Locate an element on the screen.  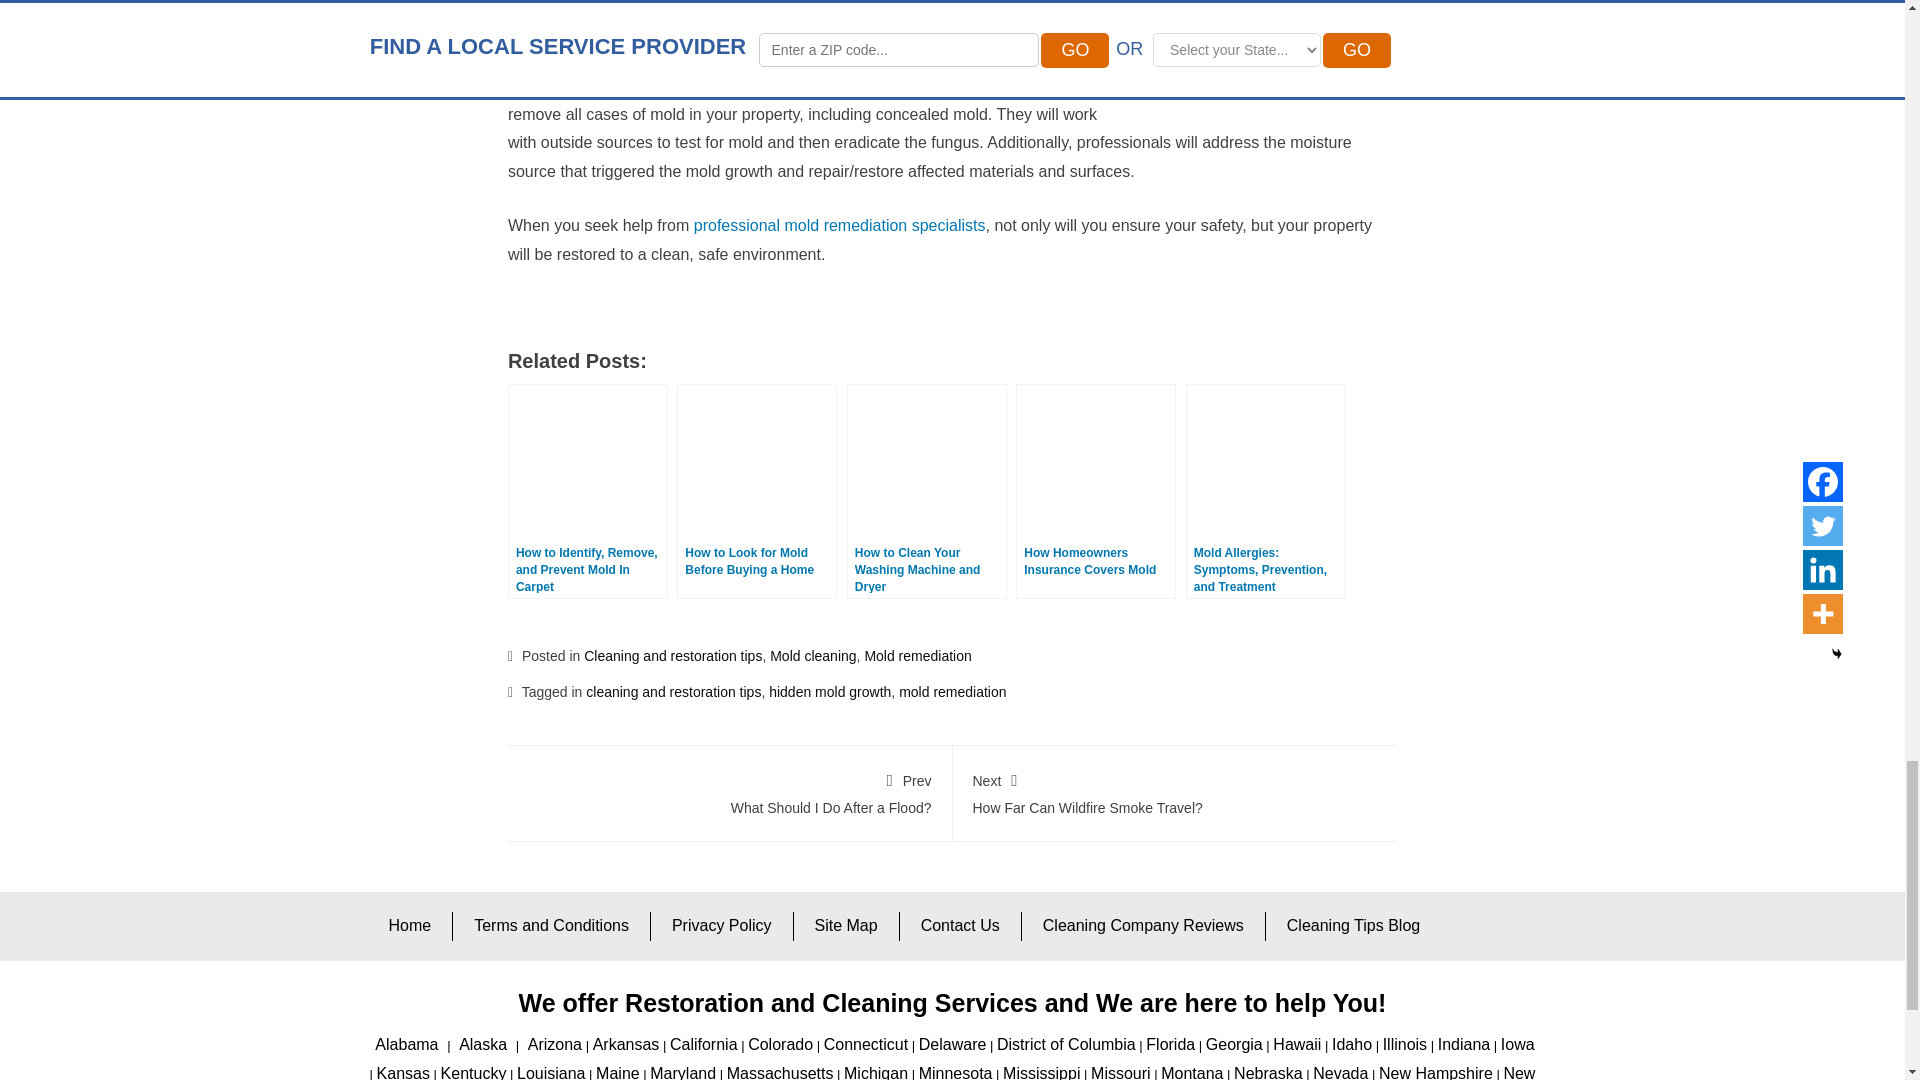
professional mold remediation specialists is located at coordinates (840, 226).